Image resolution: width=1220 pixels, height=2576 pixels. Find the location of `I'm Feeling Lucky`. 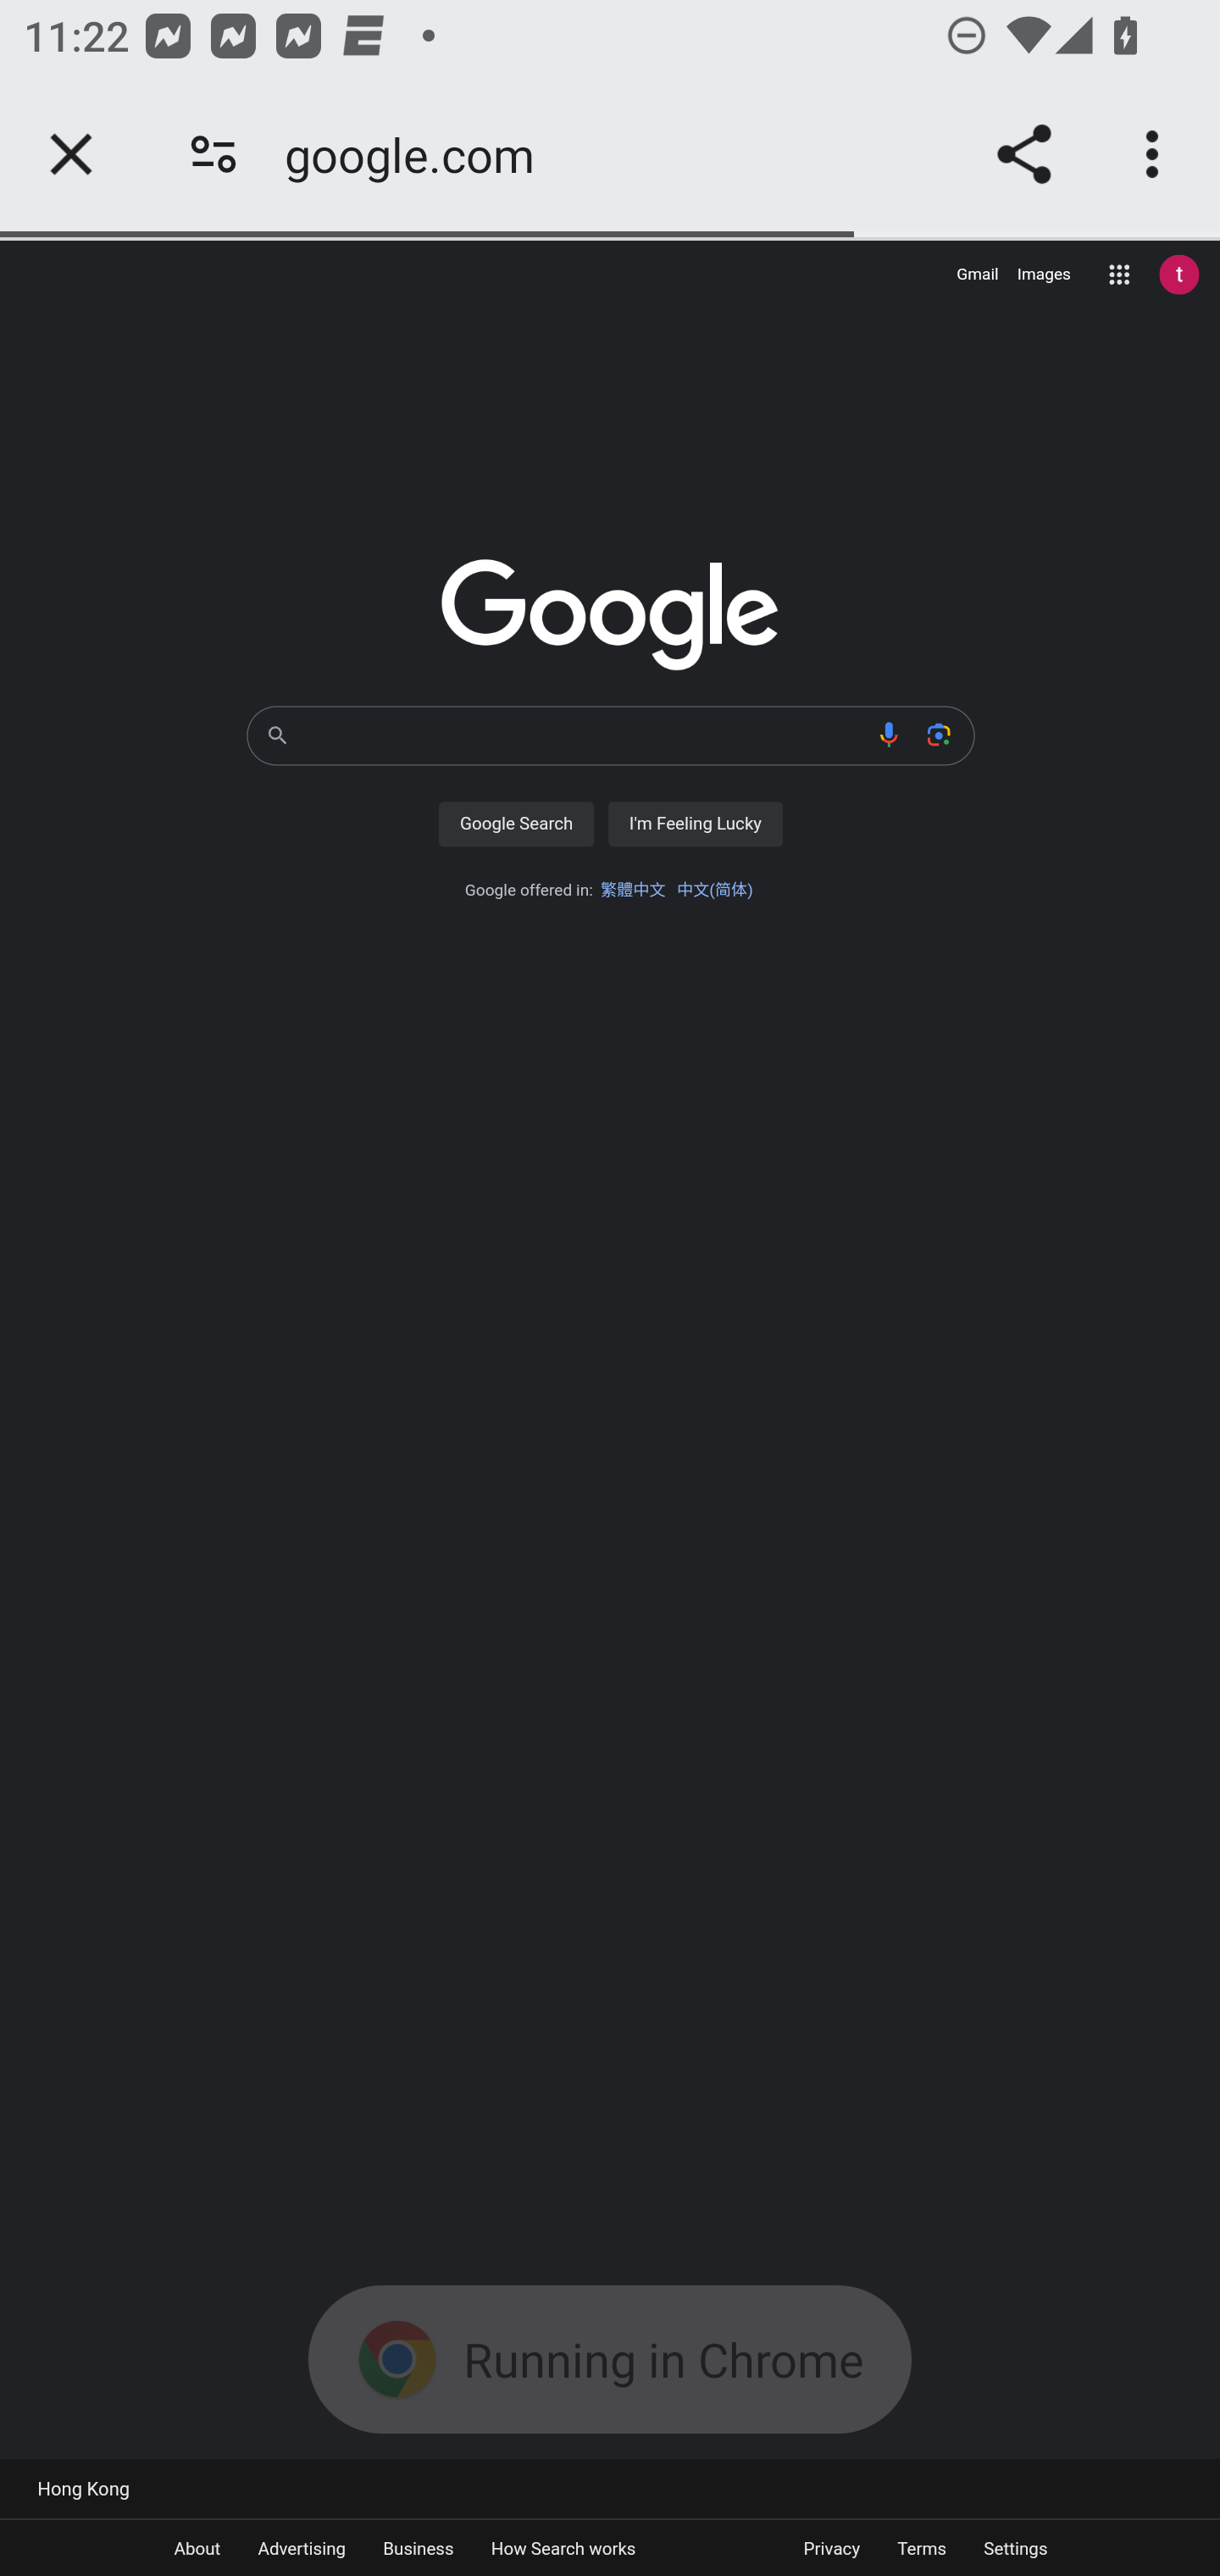

I'm Feeling Lucky is located at coordinates (695, 824).